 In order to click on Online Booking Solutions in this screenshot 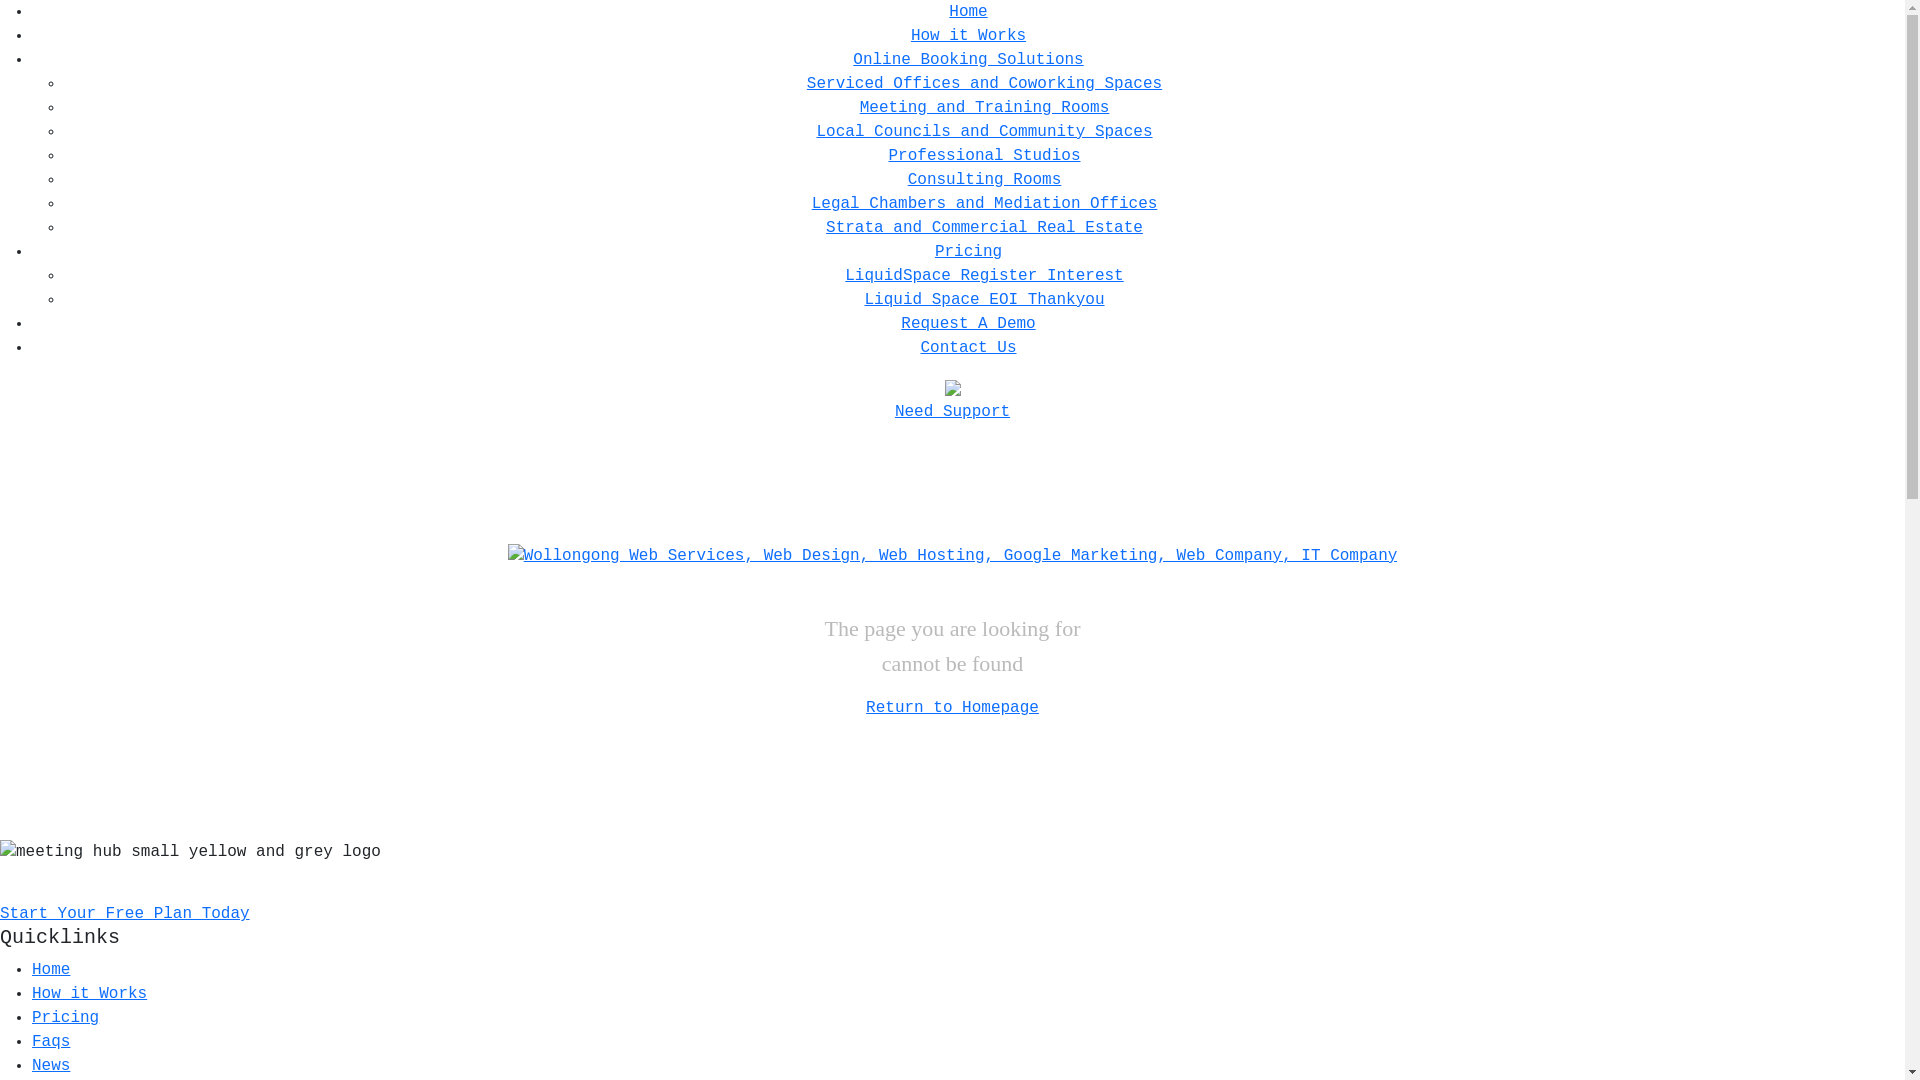, I will do `click(968, 60)`.